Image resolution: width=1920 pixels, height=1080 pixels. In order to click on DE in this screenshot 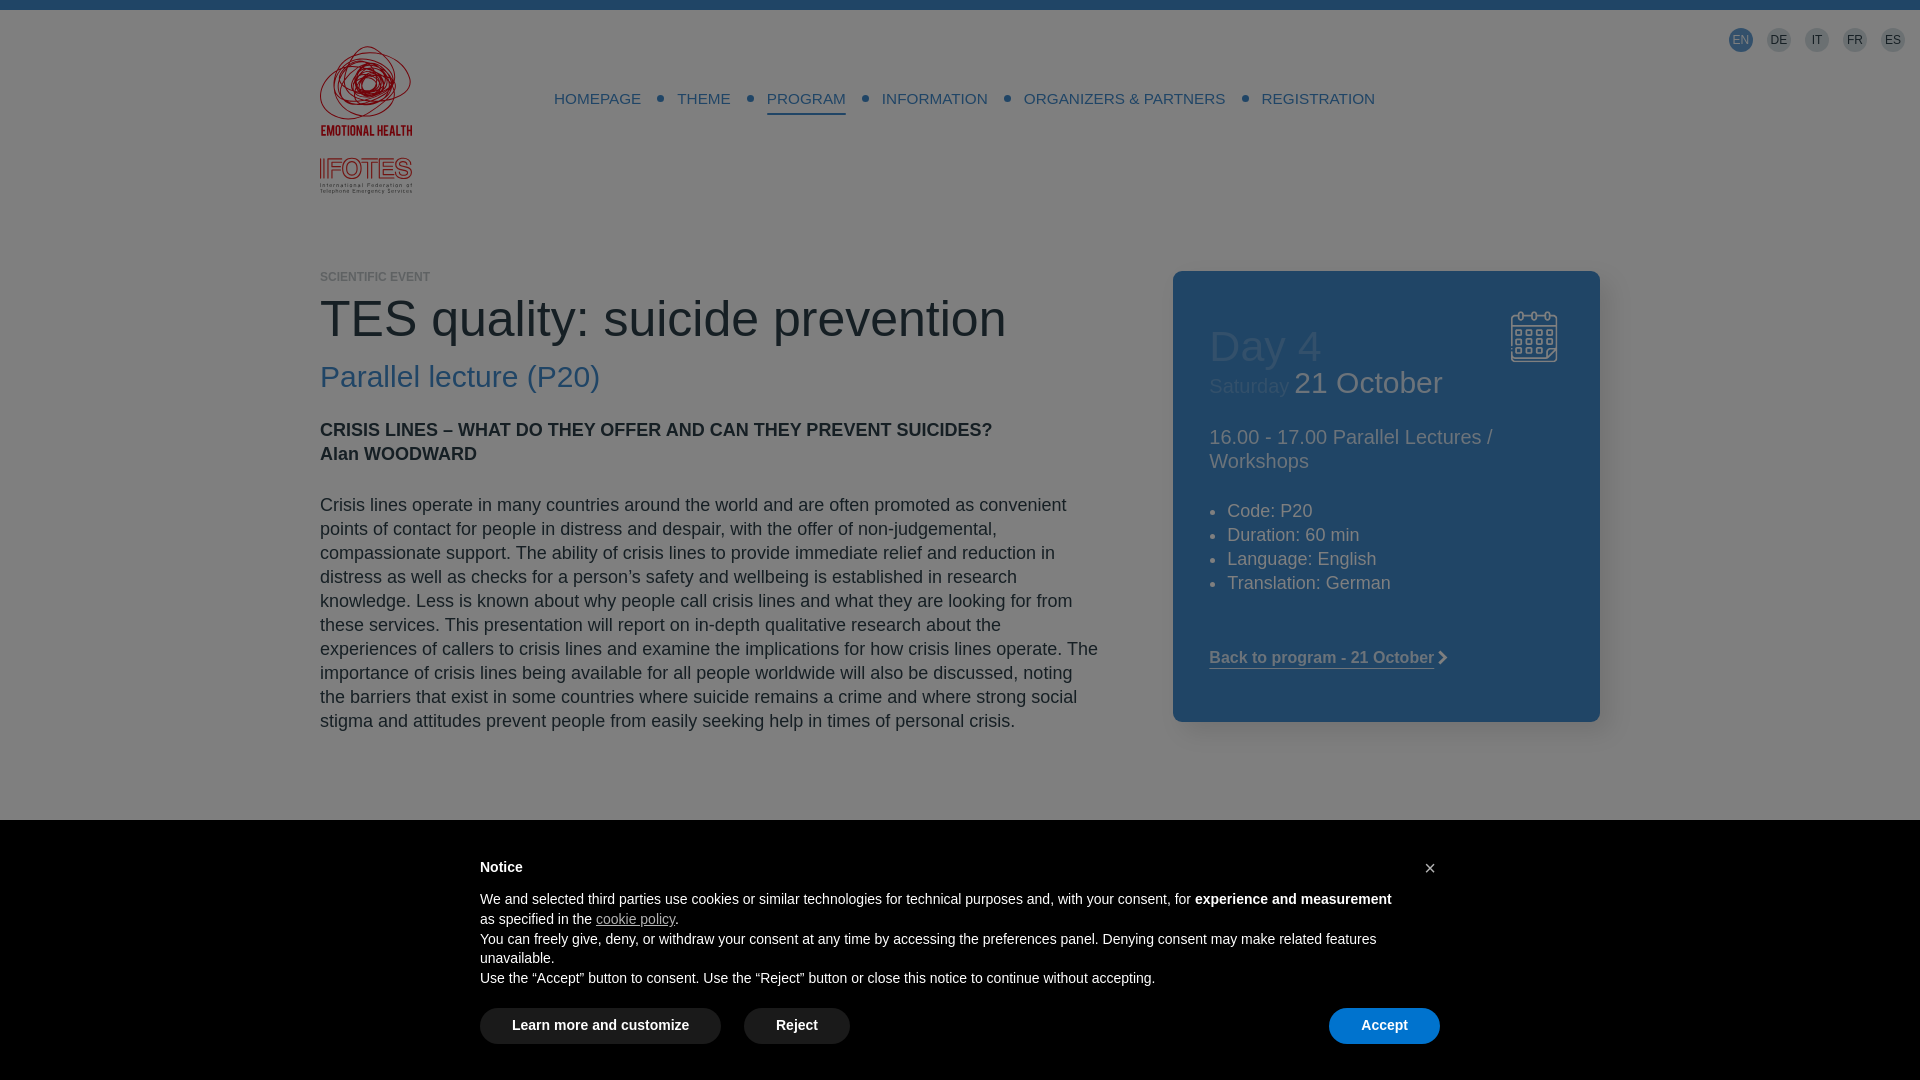, I will do `click(1778, 40)`.